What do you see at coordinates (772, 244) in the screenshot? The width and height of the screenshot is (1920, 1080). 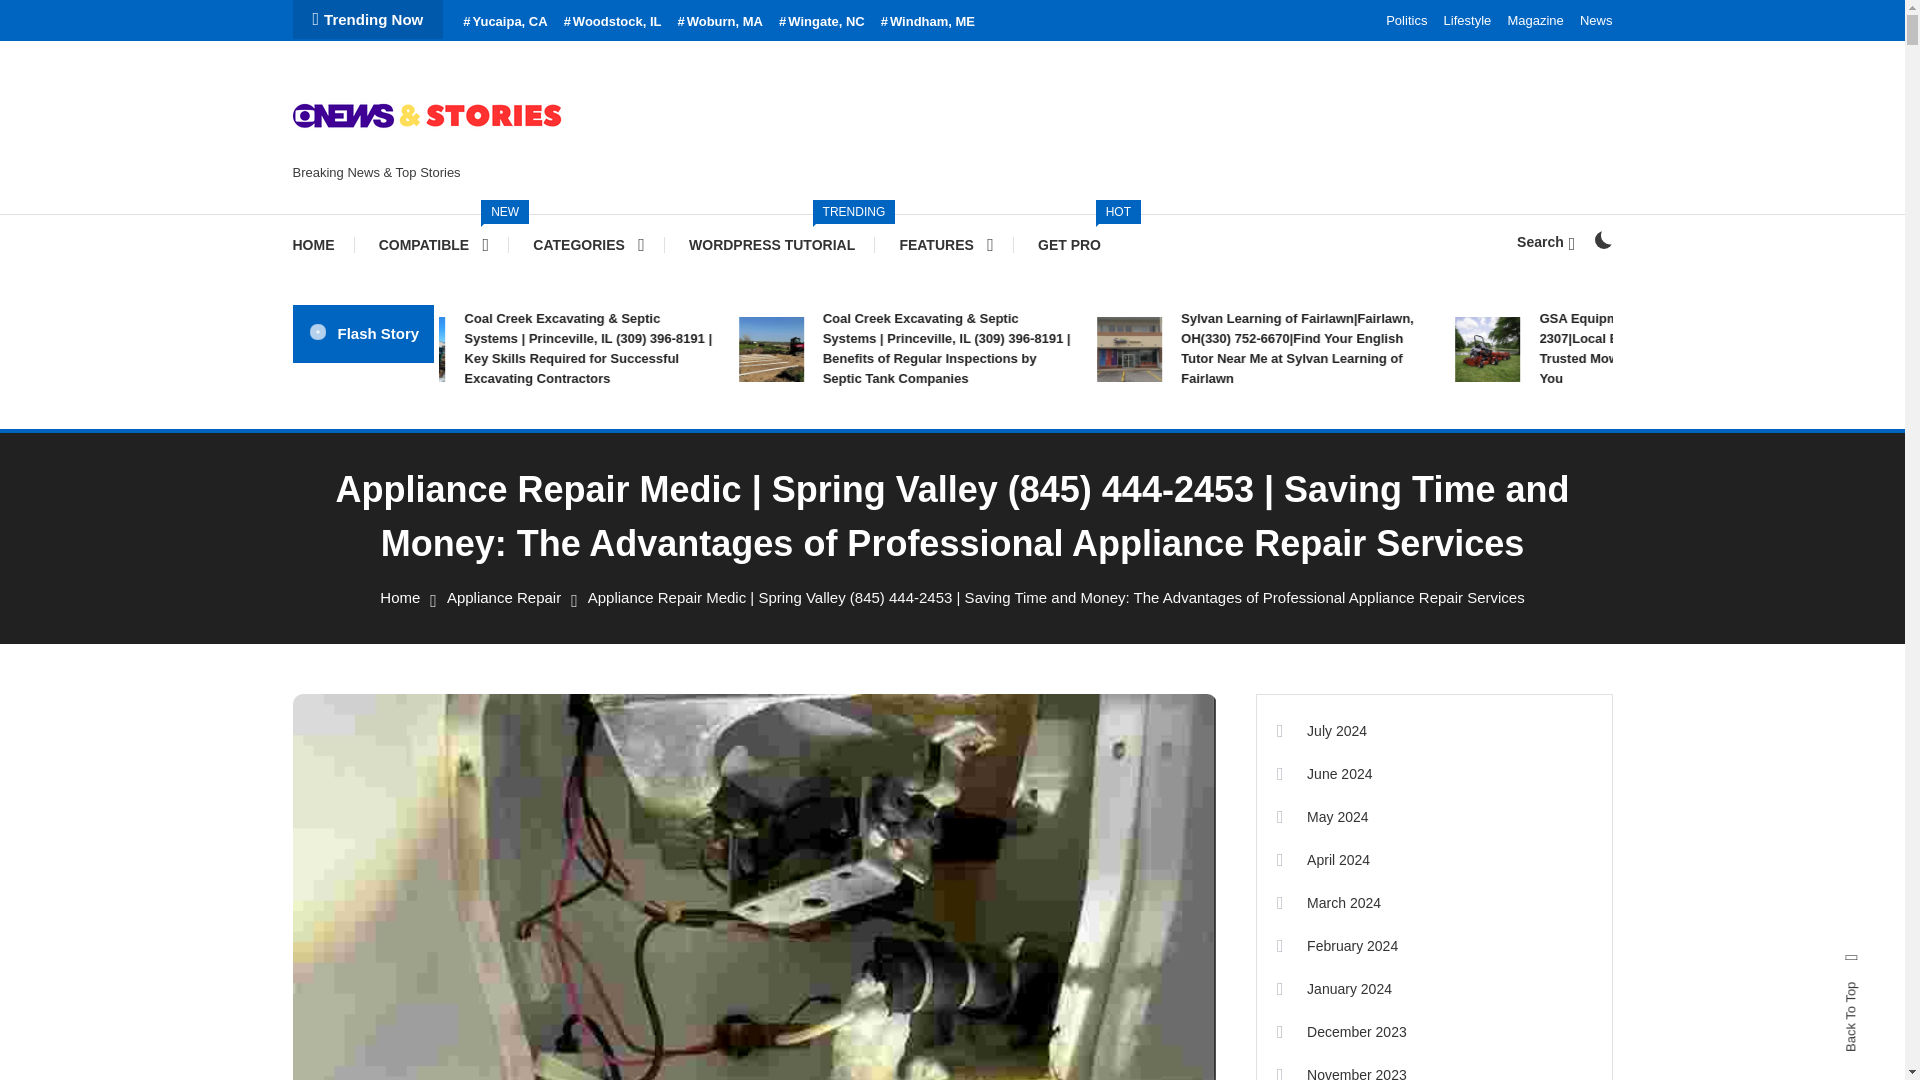 I see `Woodstock, IL` at bounding box center [772, 244].